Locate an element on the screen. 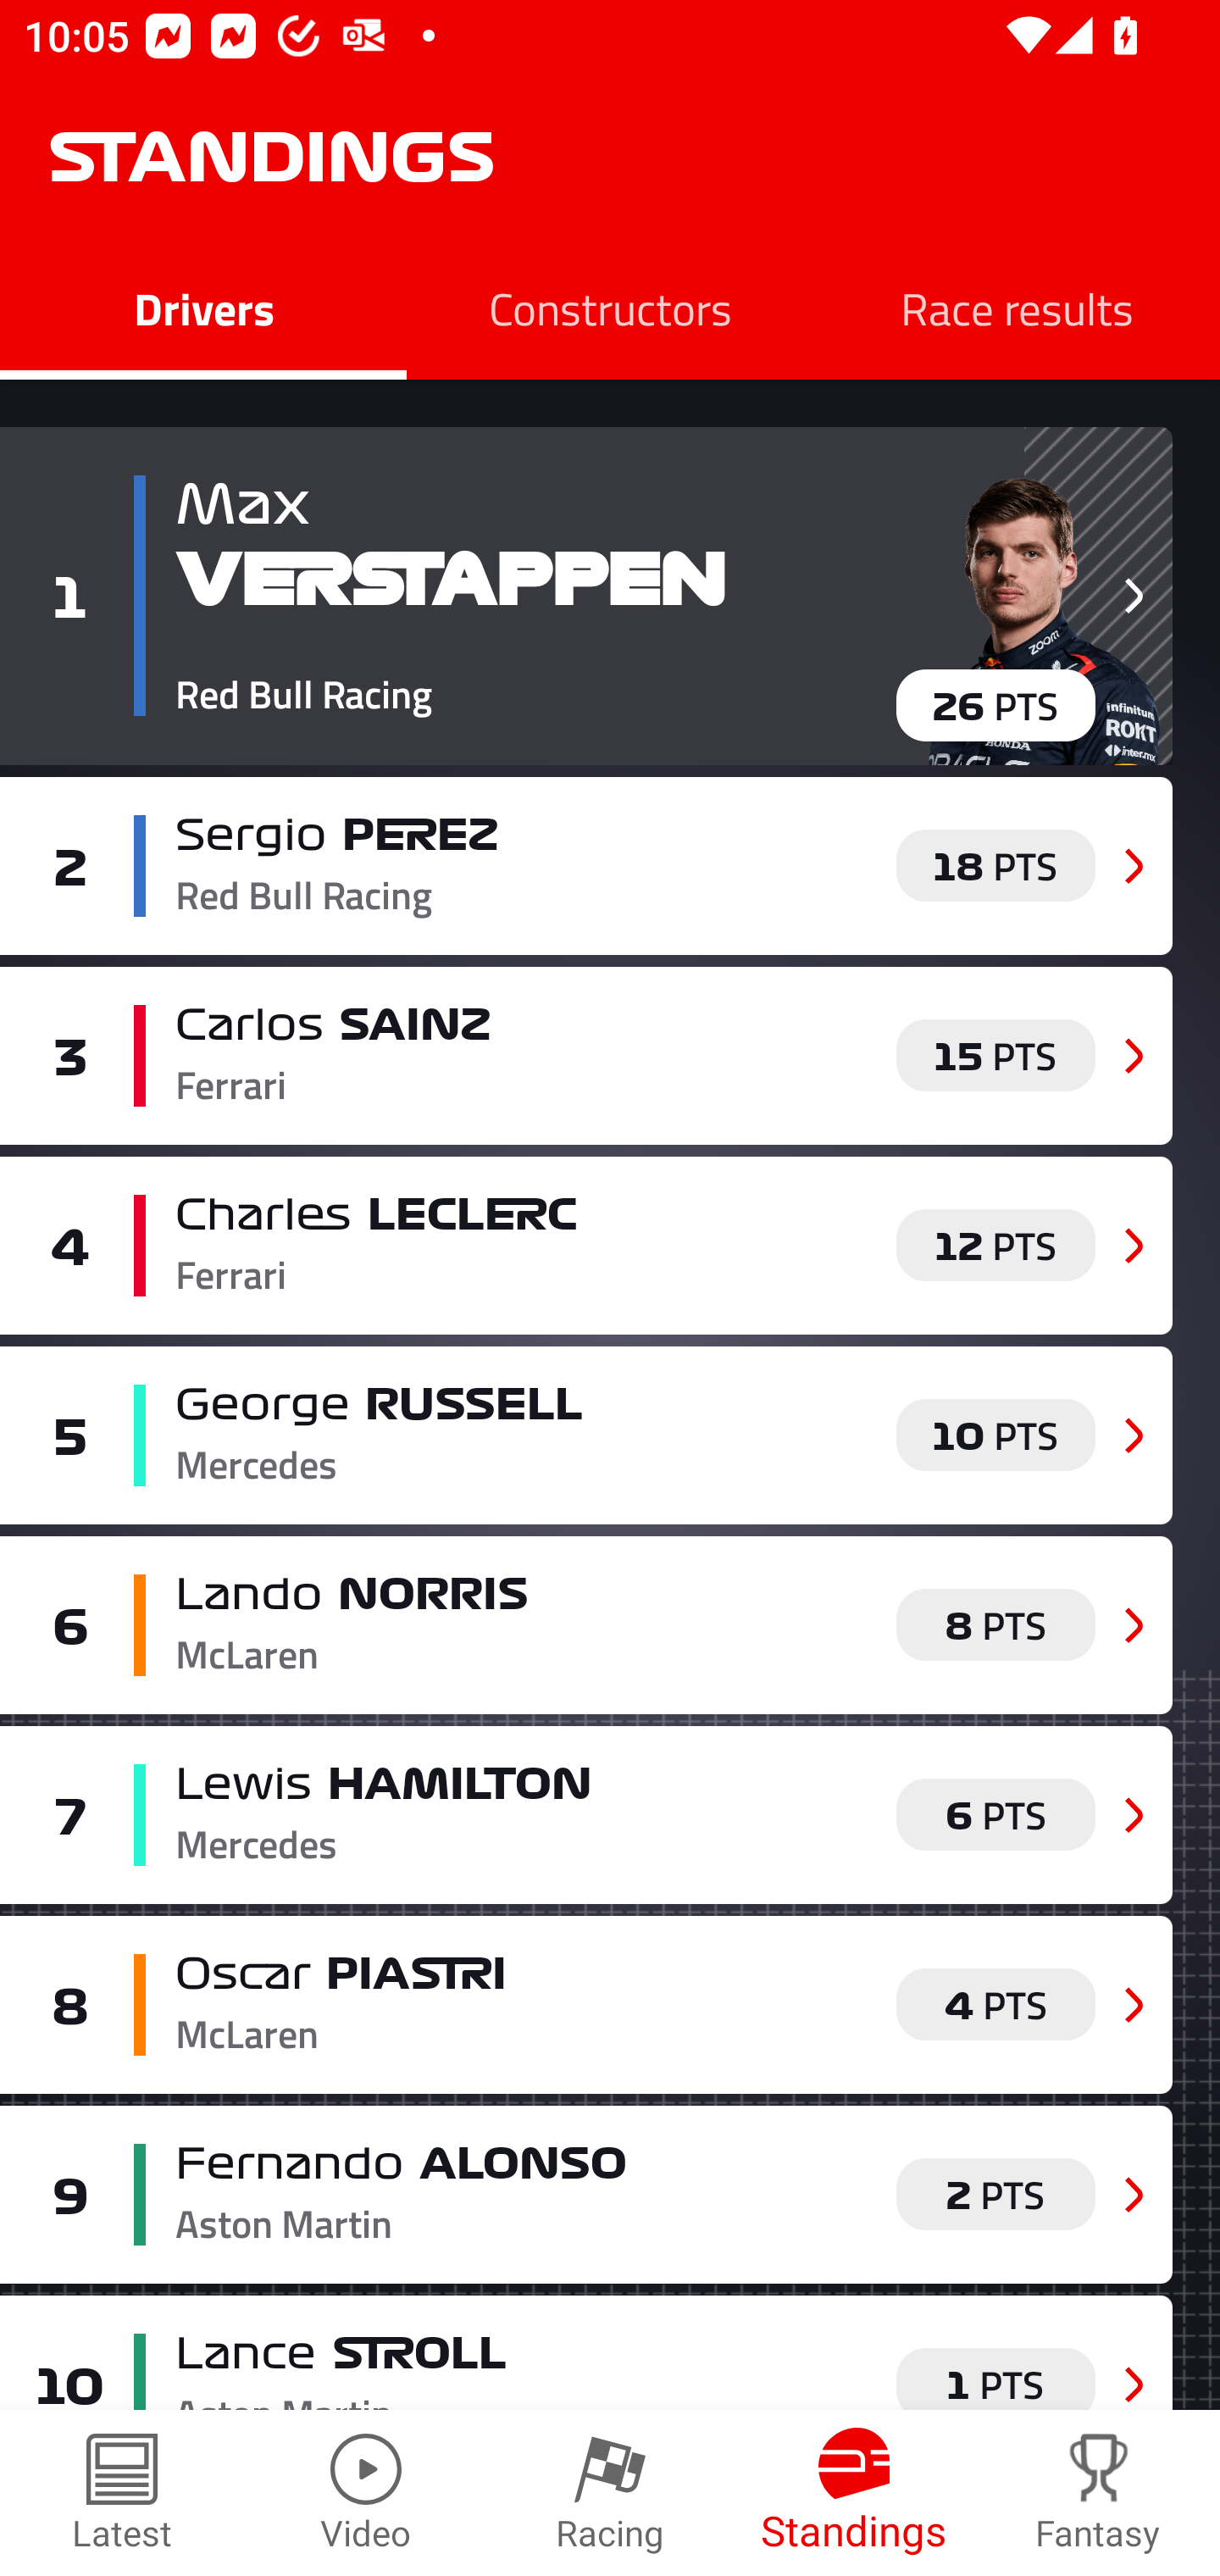 This screenshot has width=1220, height=2576. Video is located at coordinates (366, 2493).